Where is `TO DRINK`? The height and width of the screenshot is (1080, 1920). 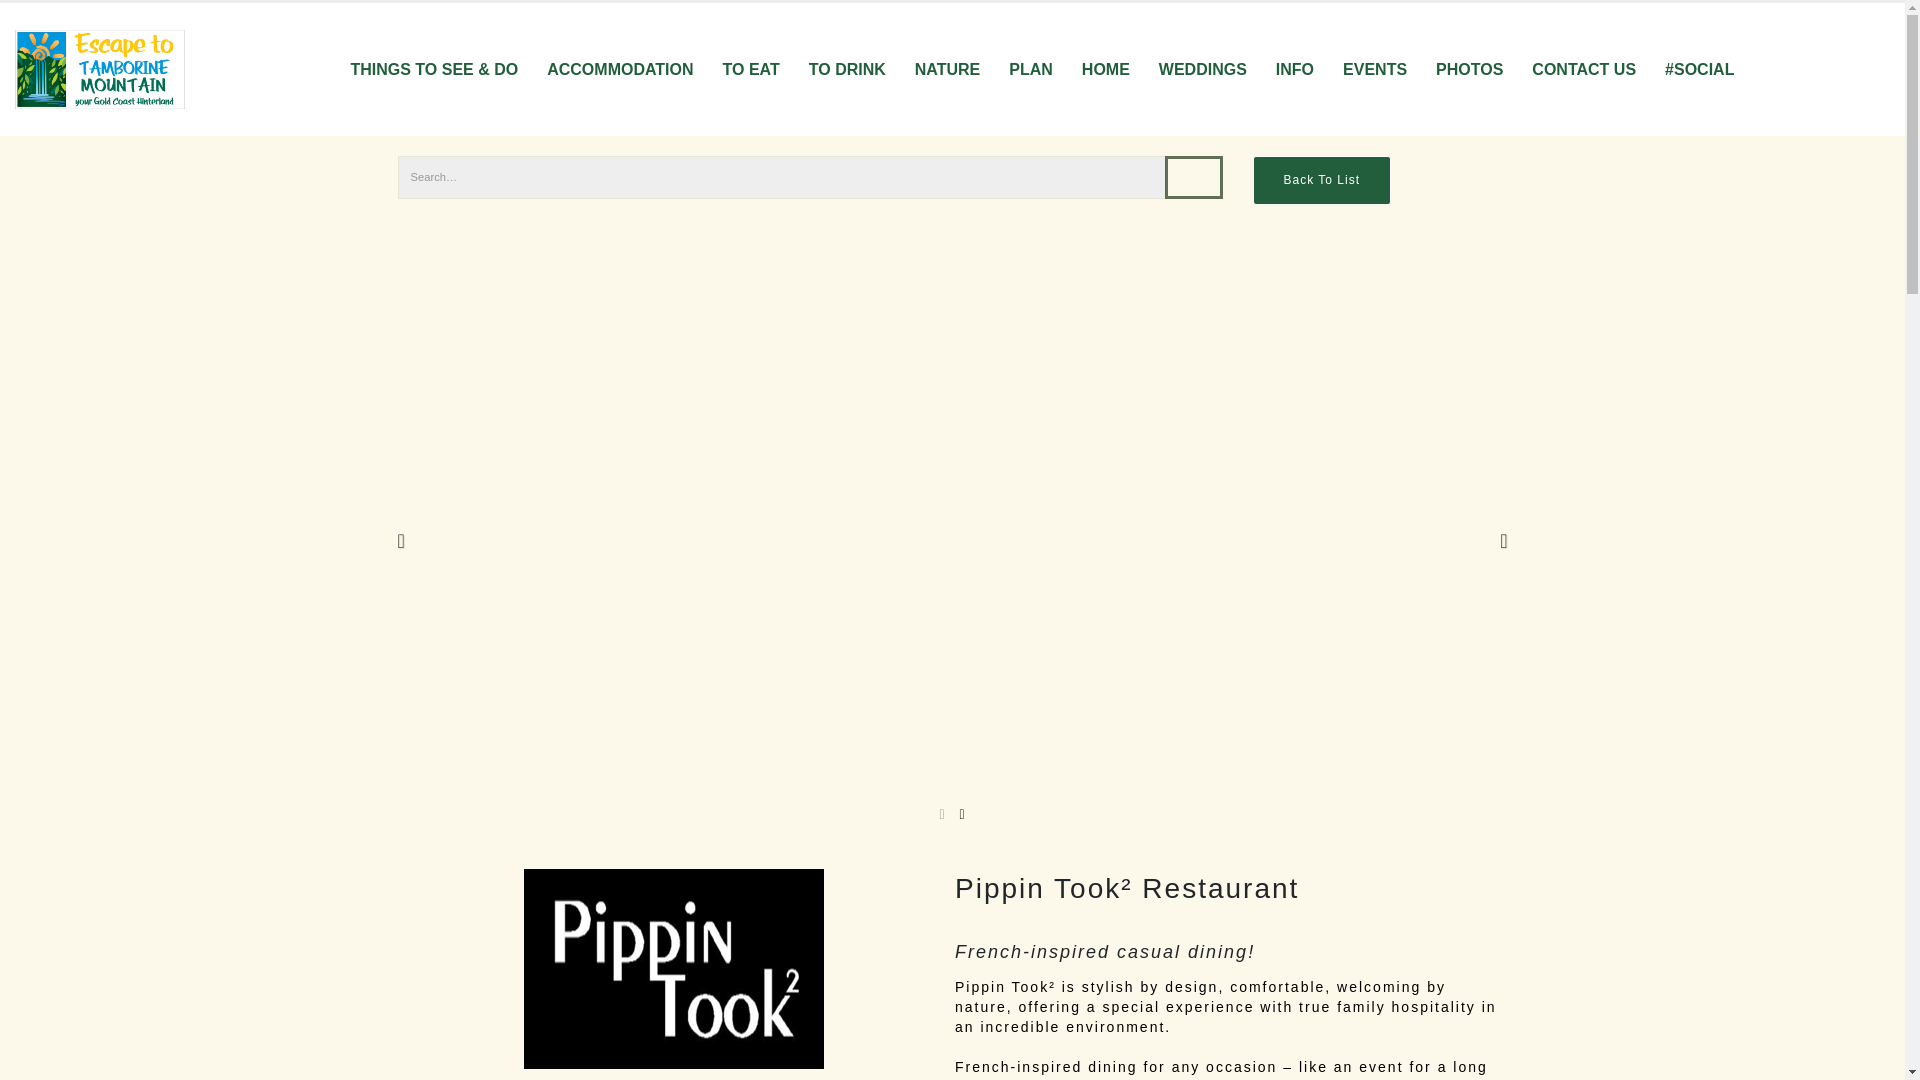
TO DRINK is located at coordinates (847, 69).